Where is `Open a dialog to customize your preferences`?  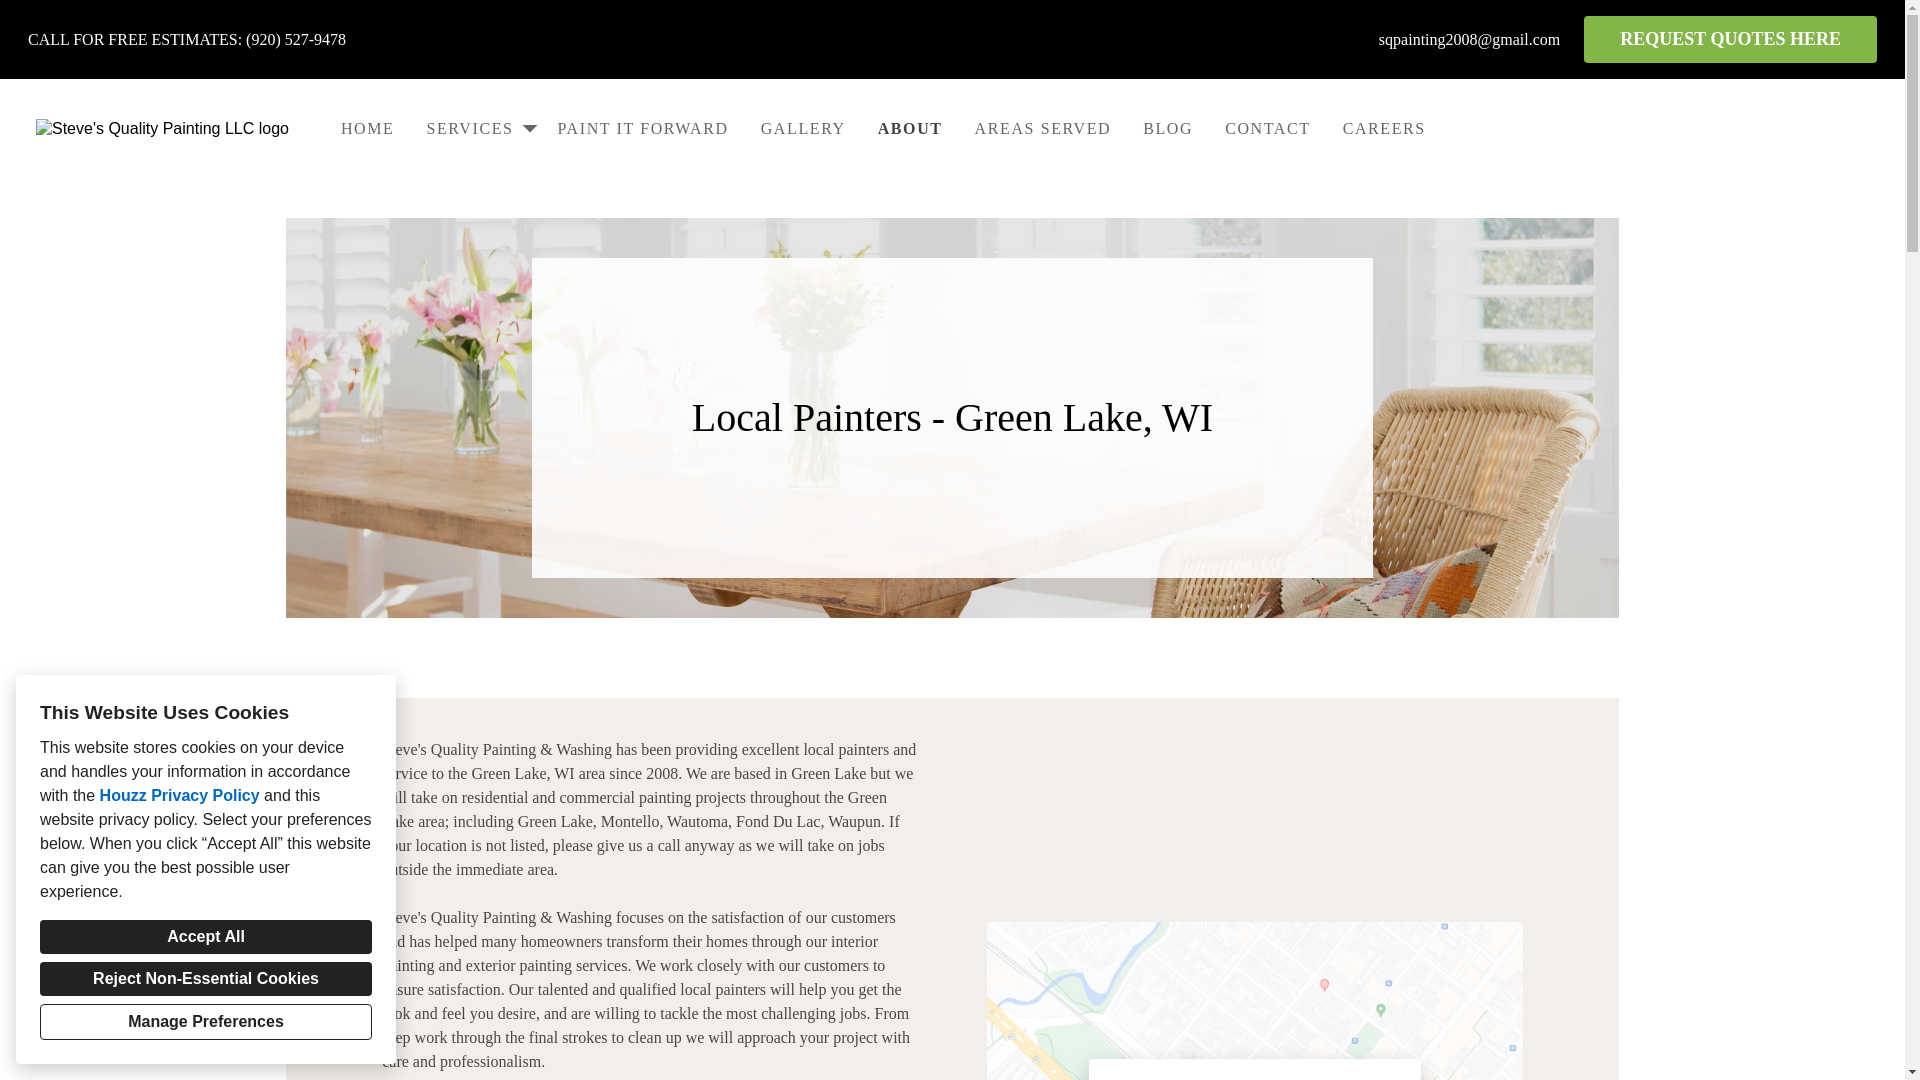 Open a dialog to customize your preferences is located at coordinates (206, 1022).